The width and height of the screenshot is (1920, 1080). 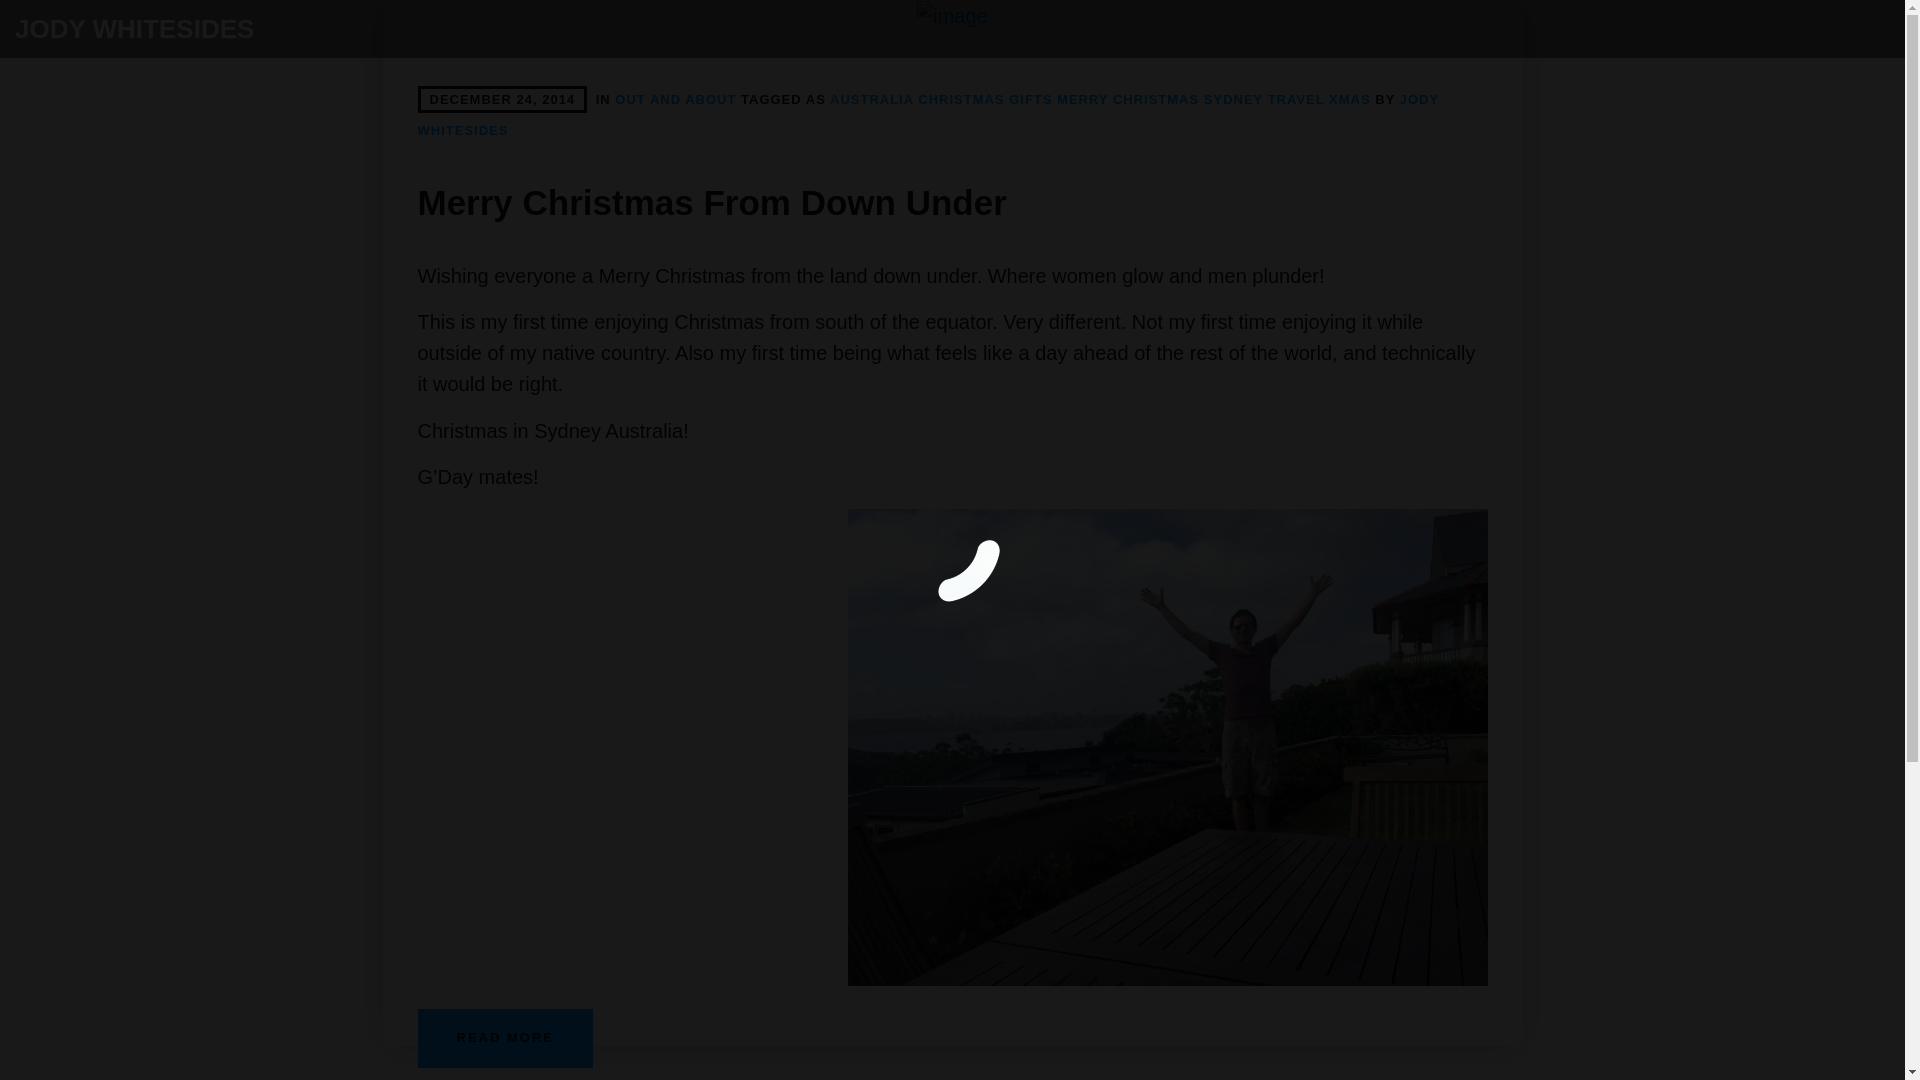 What do you see at coordinates (952, 16) in the screenshot?
I see `Merry Christmas From Down Under` at bounding box center [952, 16].